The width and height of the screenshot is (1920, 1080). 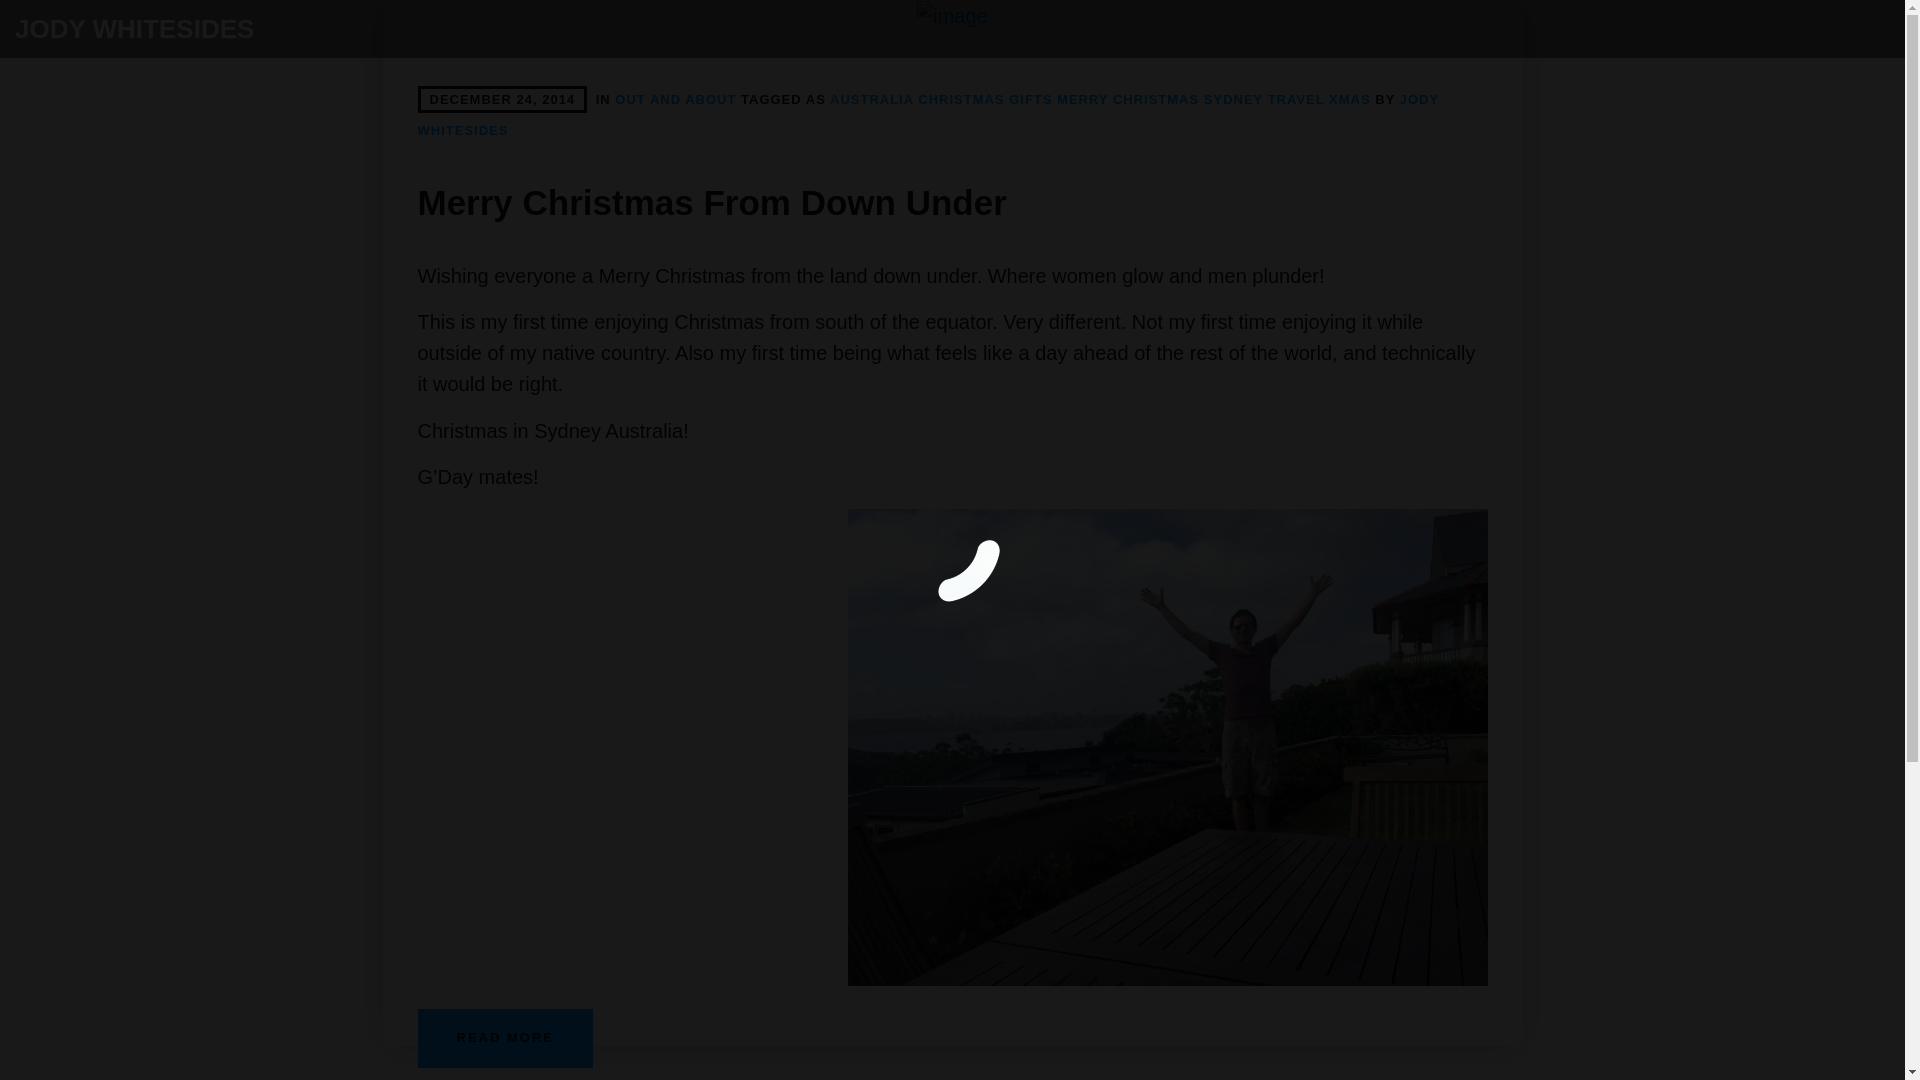 What do you see at coordinates (952, 16) in the screenshot?
I see `Merry Christmas From Down Under` at bounding box center [952, 16].